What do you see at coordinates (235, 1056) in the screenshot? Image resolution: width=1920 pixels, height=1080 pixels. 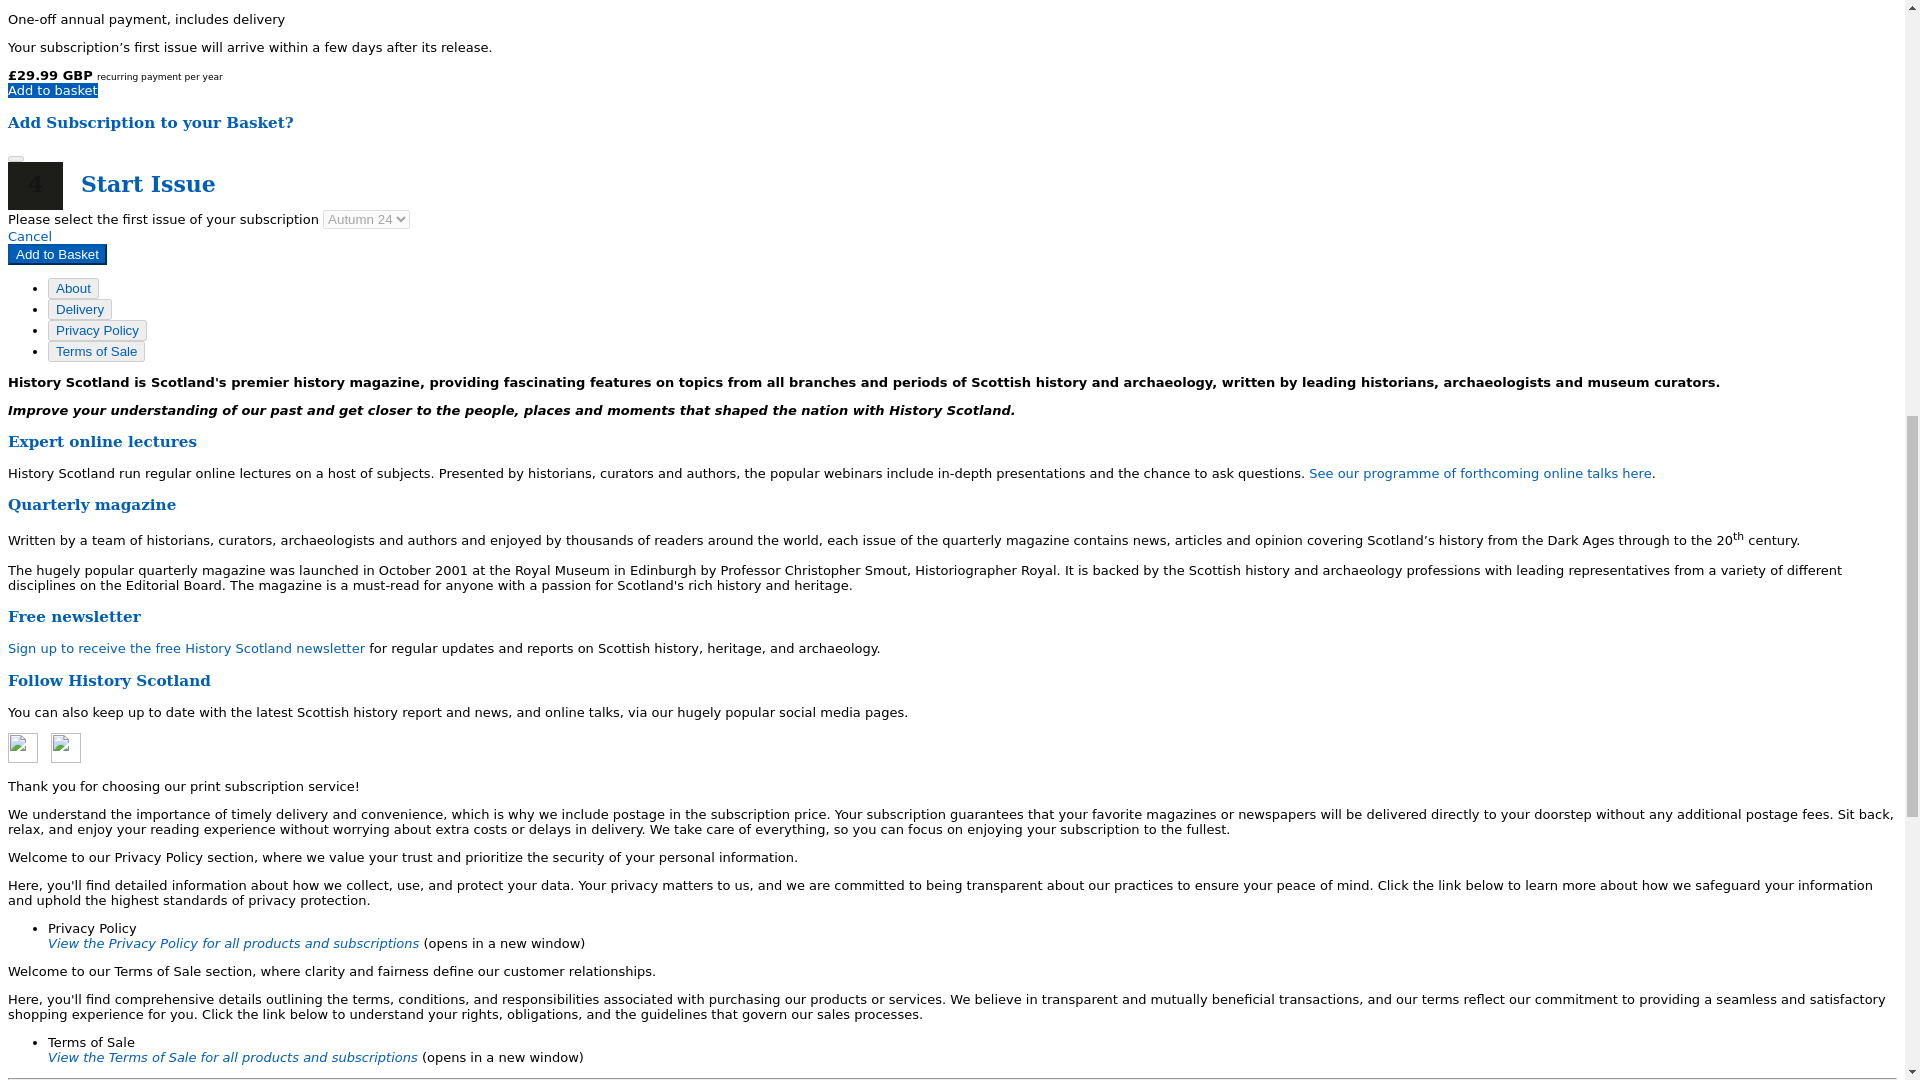 I see `View the Terms of Sale for all products and subscriptions` at bounding box center [235, 1056].